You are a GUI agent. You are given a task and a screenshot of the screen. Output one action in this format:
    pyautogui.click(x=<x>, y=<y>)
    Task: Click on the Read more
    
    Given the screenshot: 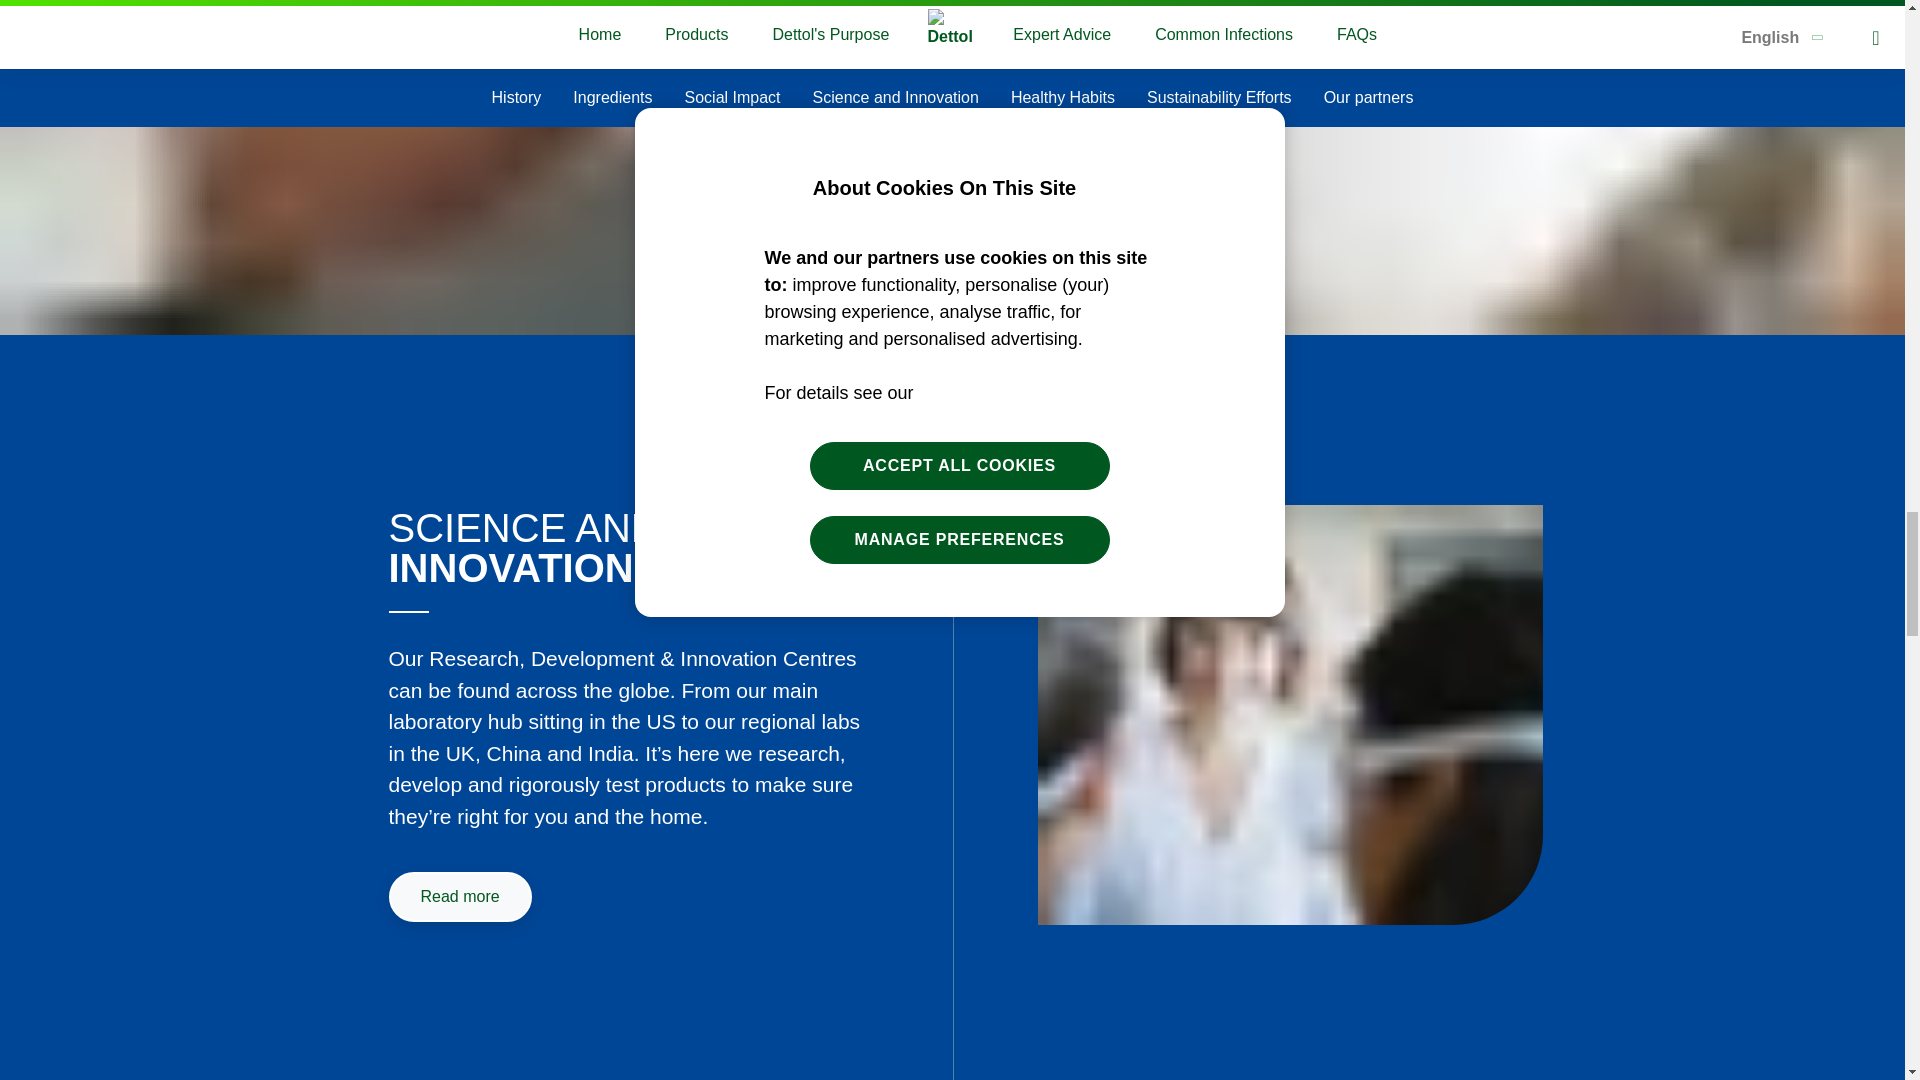 What is the action you would take?
    pyautogui.click(x=459, y=896)
    